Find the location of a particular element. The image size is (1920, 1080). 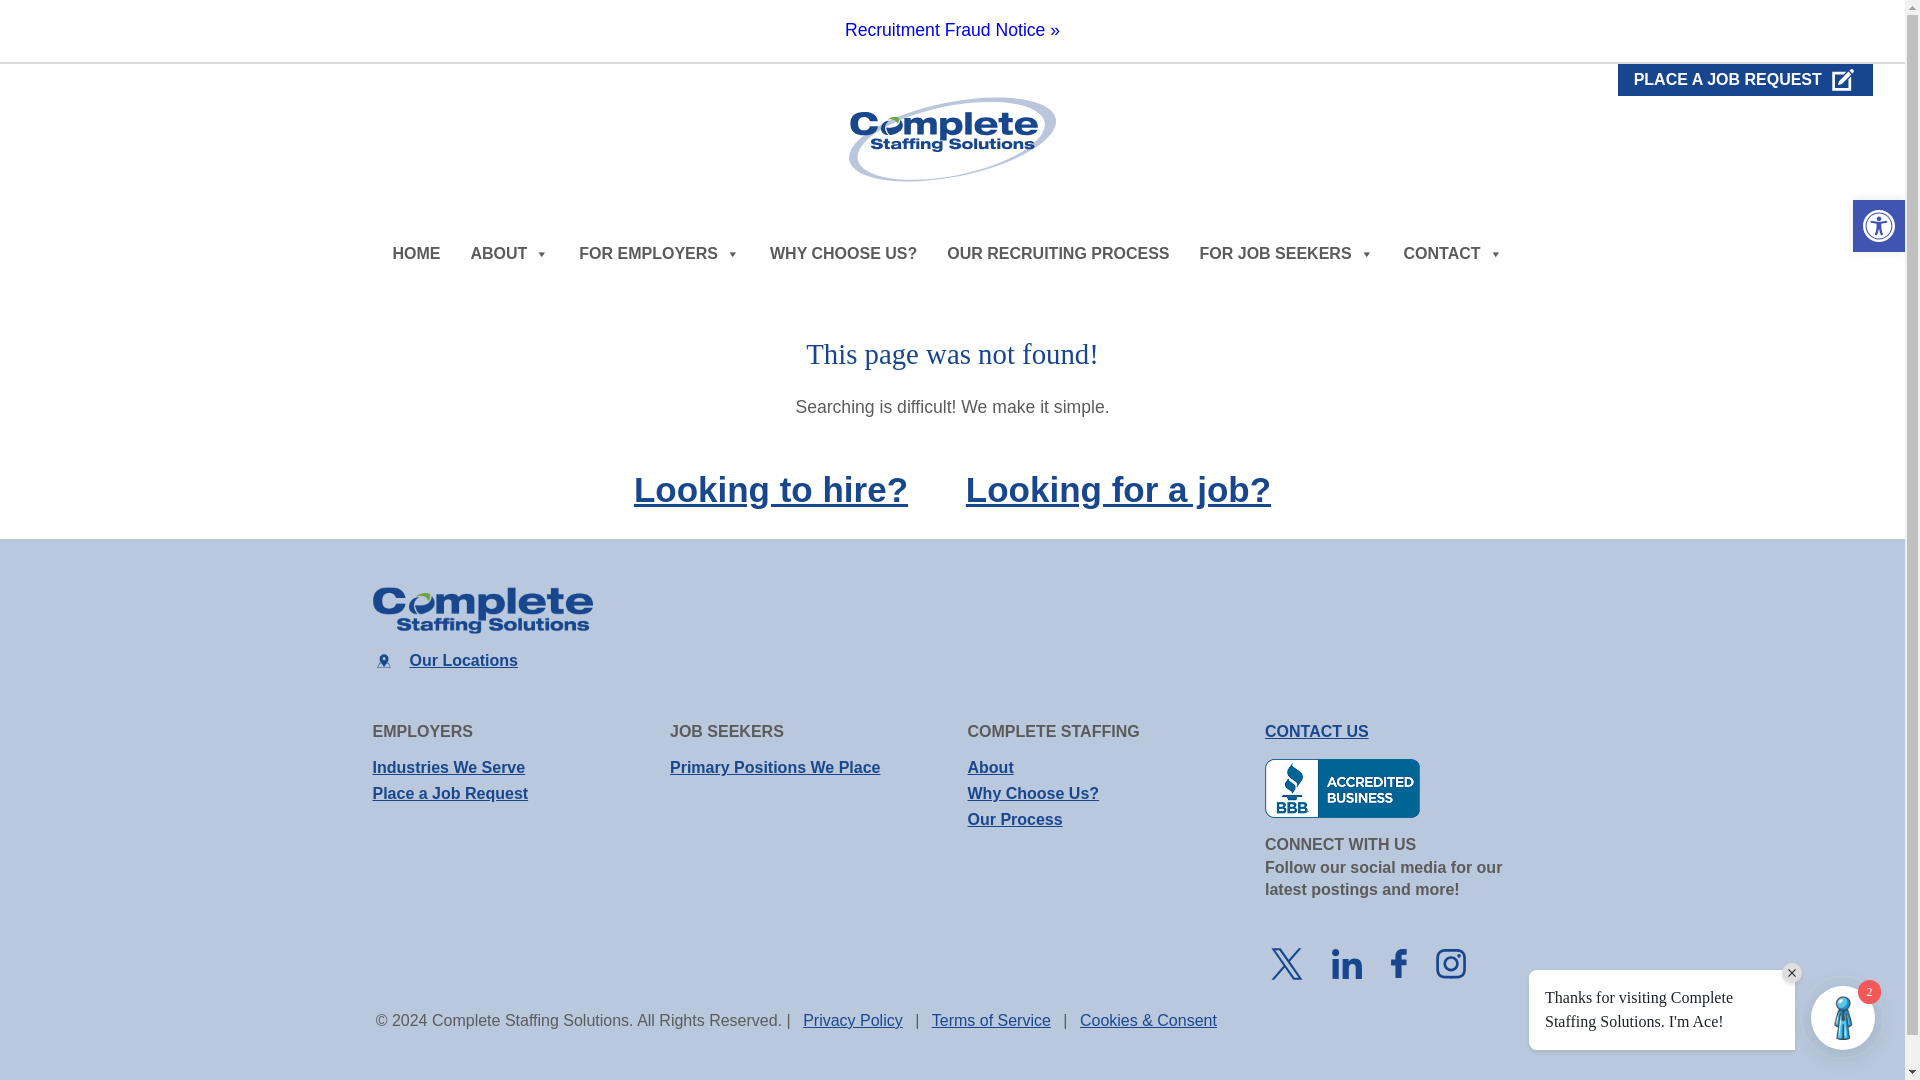

PLACE A JOB REQUEST is located at coordinates (1746, 80).